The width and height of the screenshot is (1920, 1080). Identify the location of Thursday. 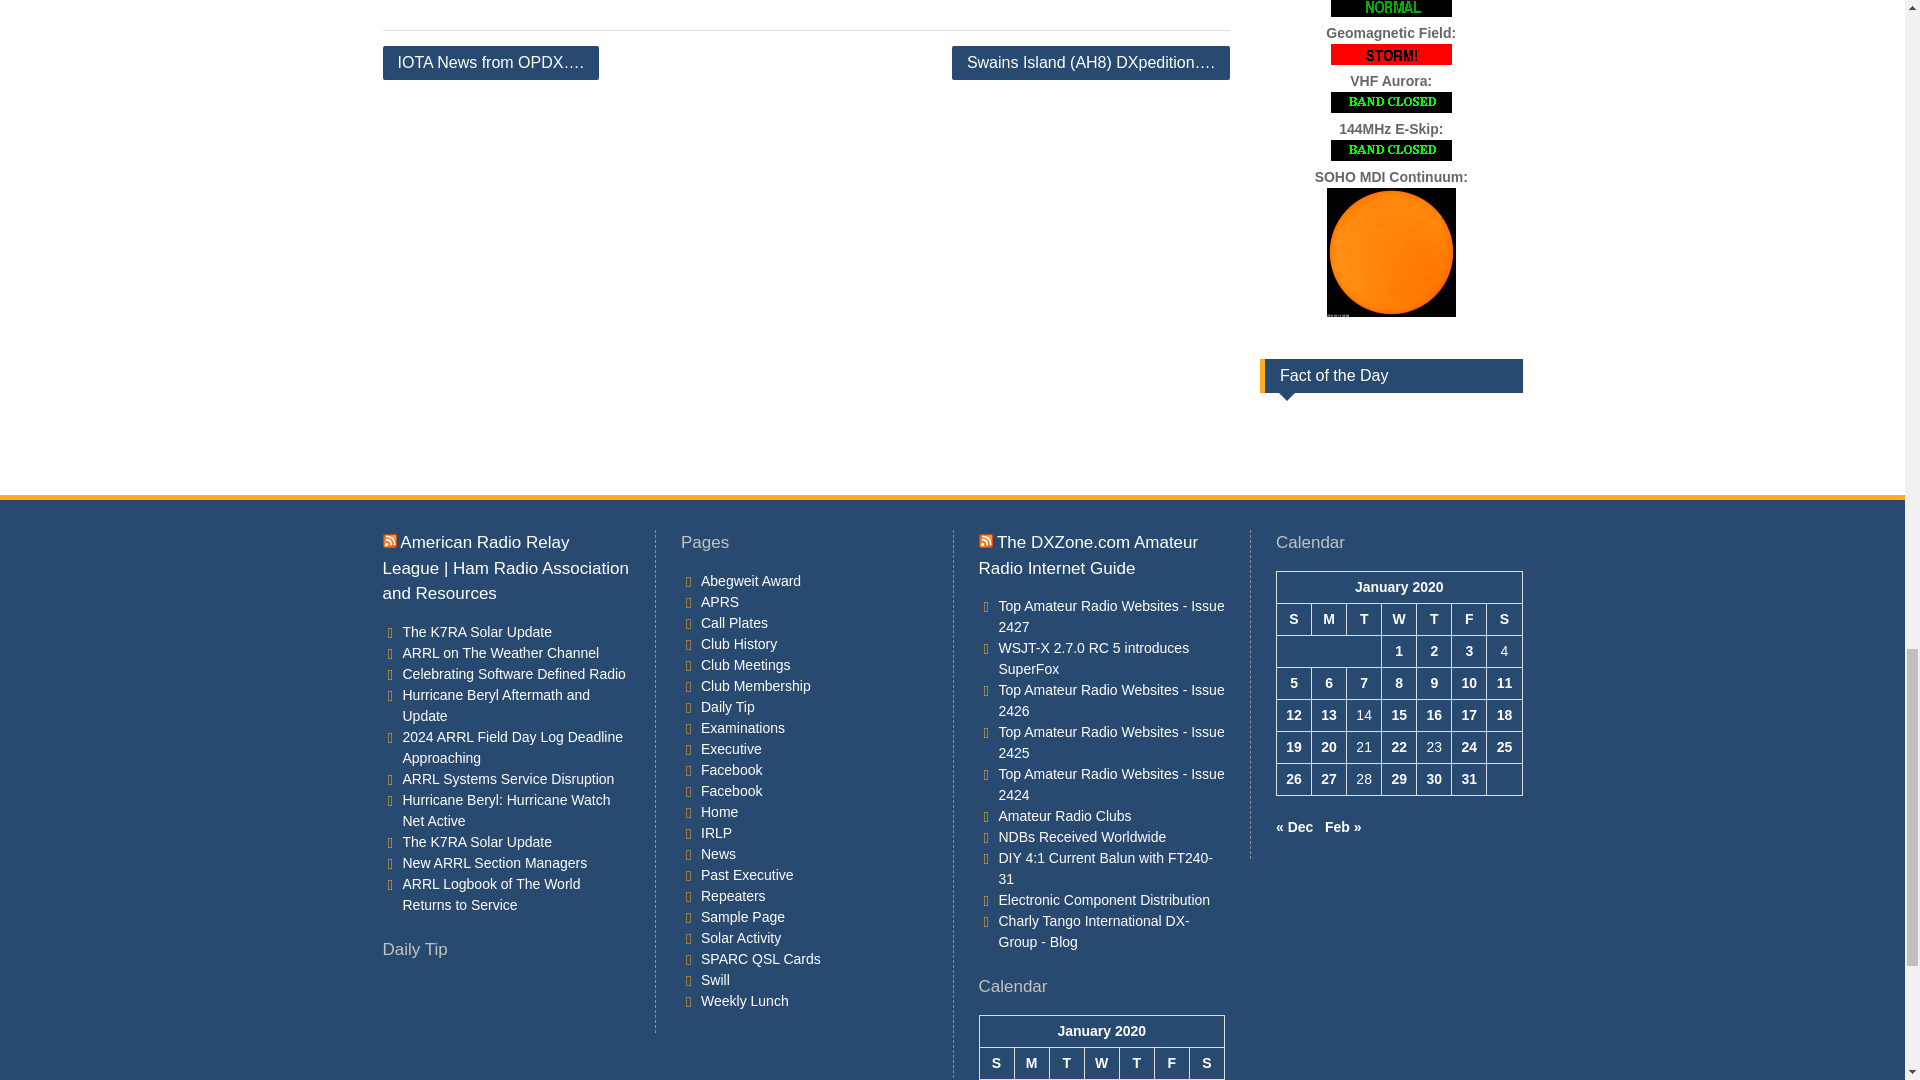
(1434, 618).